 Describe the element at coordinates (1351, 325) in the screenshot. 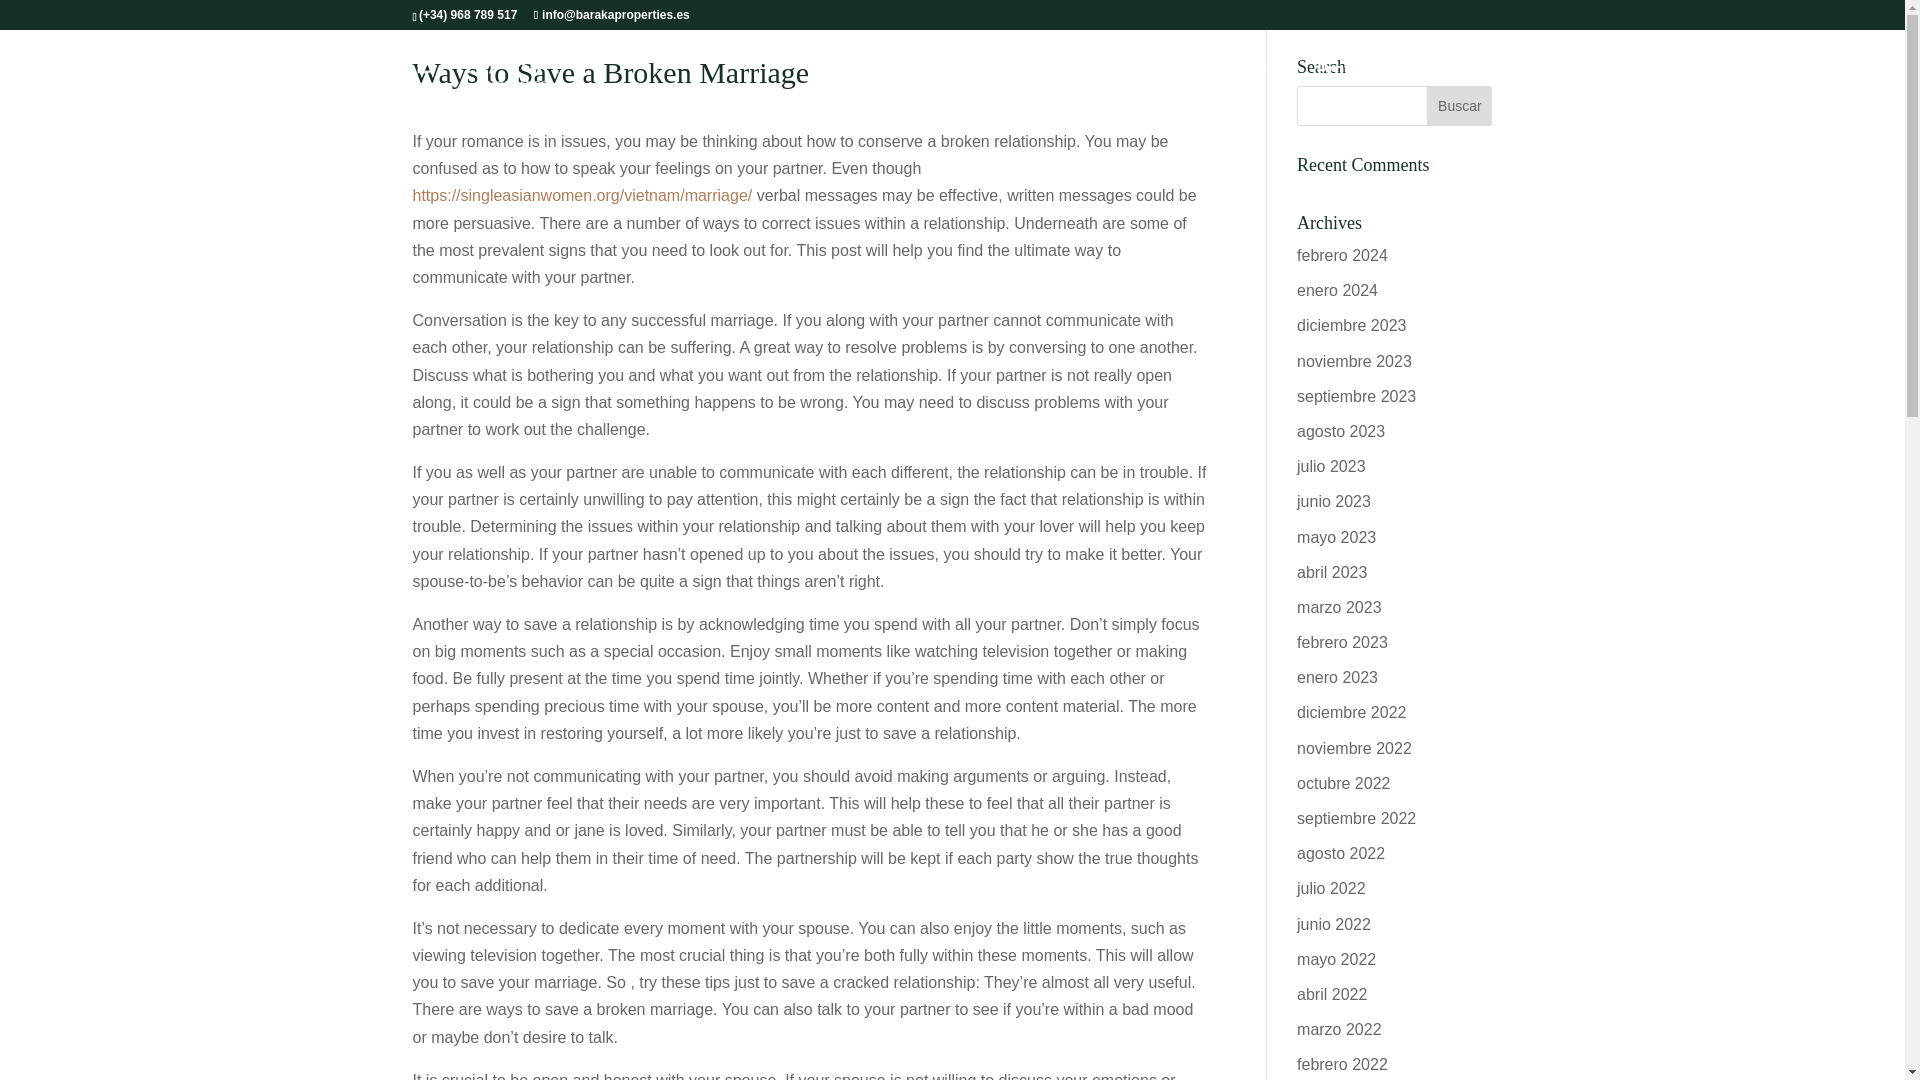

I see `diciembre 2023` at that location.